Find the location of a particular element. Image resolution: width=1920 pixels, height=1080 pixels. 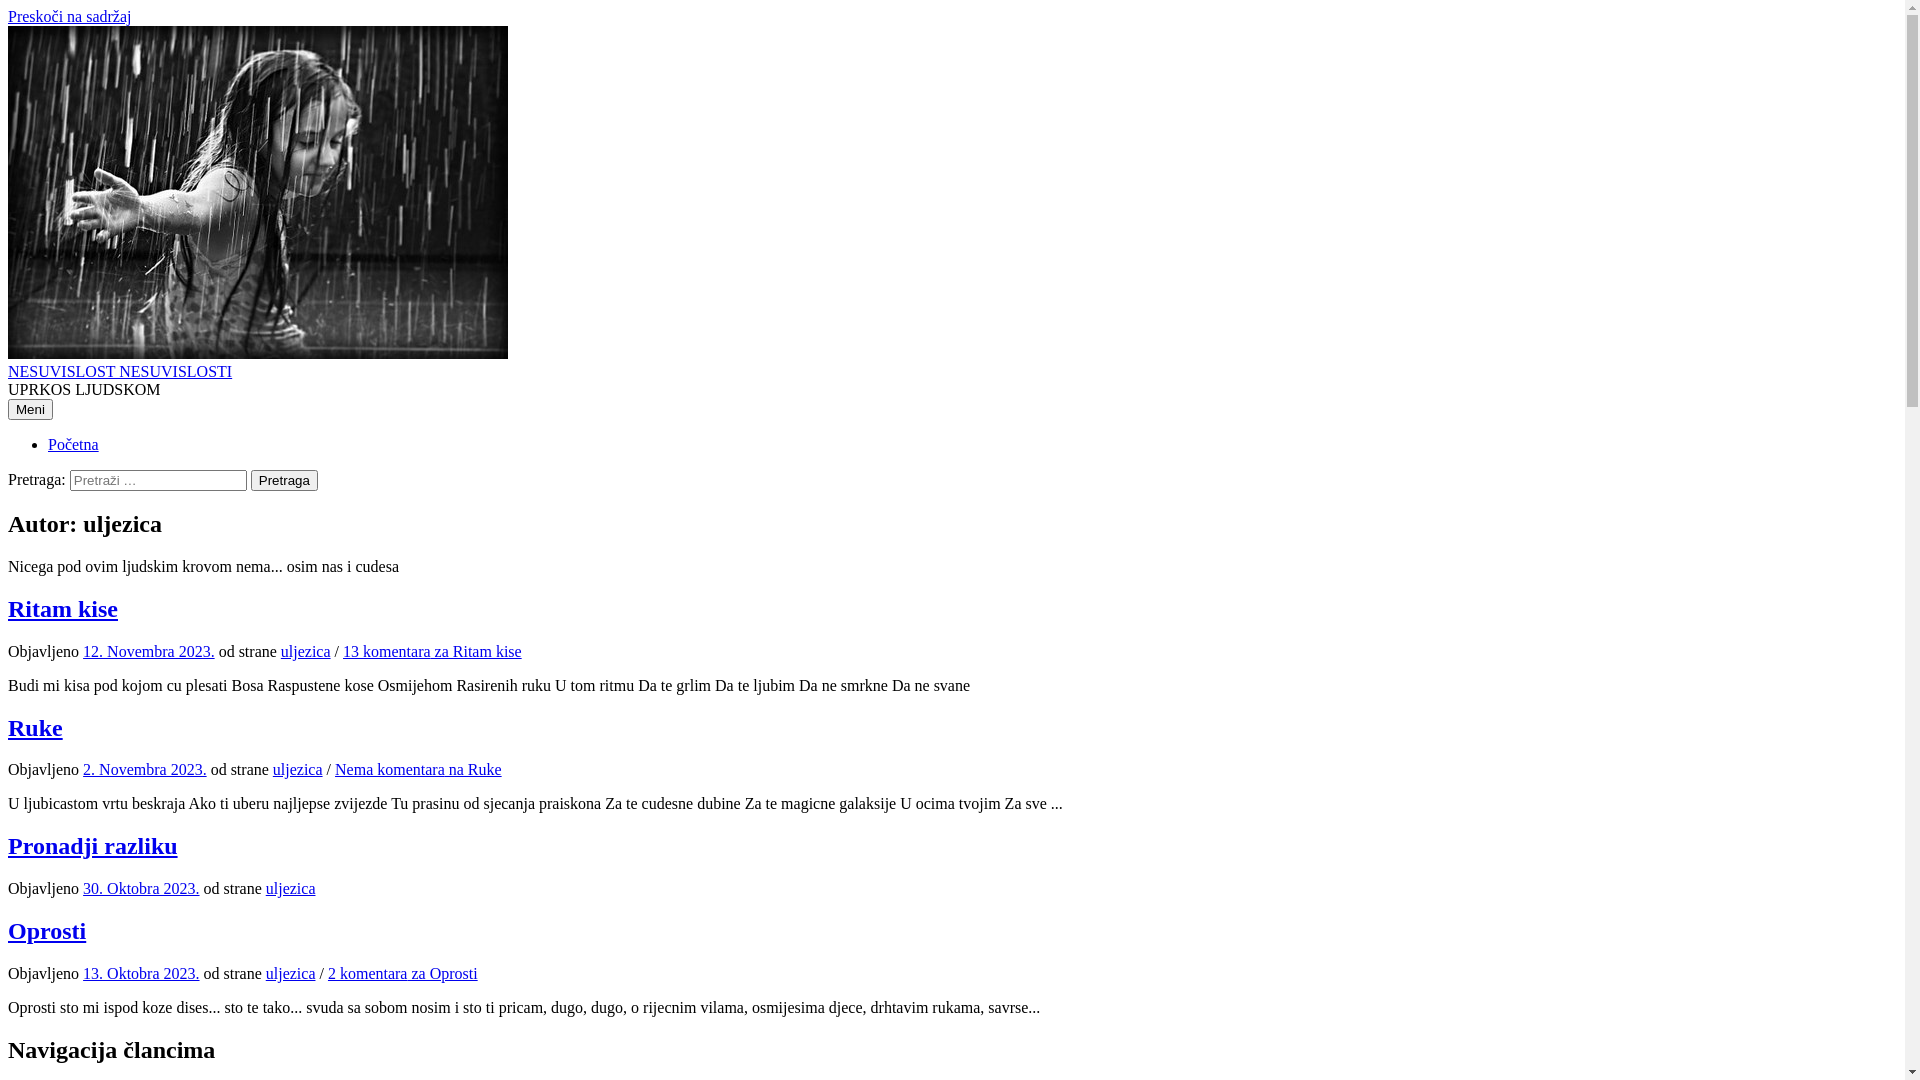

uljezica is located at coordinates (291, 974).